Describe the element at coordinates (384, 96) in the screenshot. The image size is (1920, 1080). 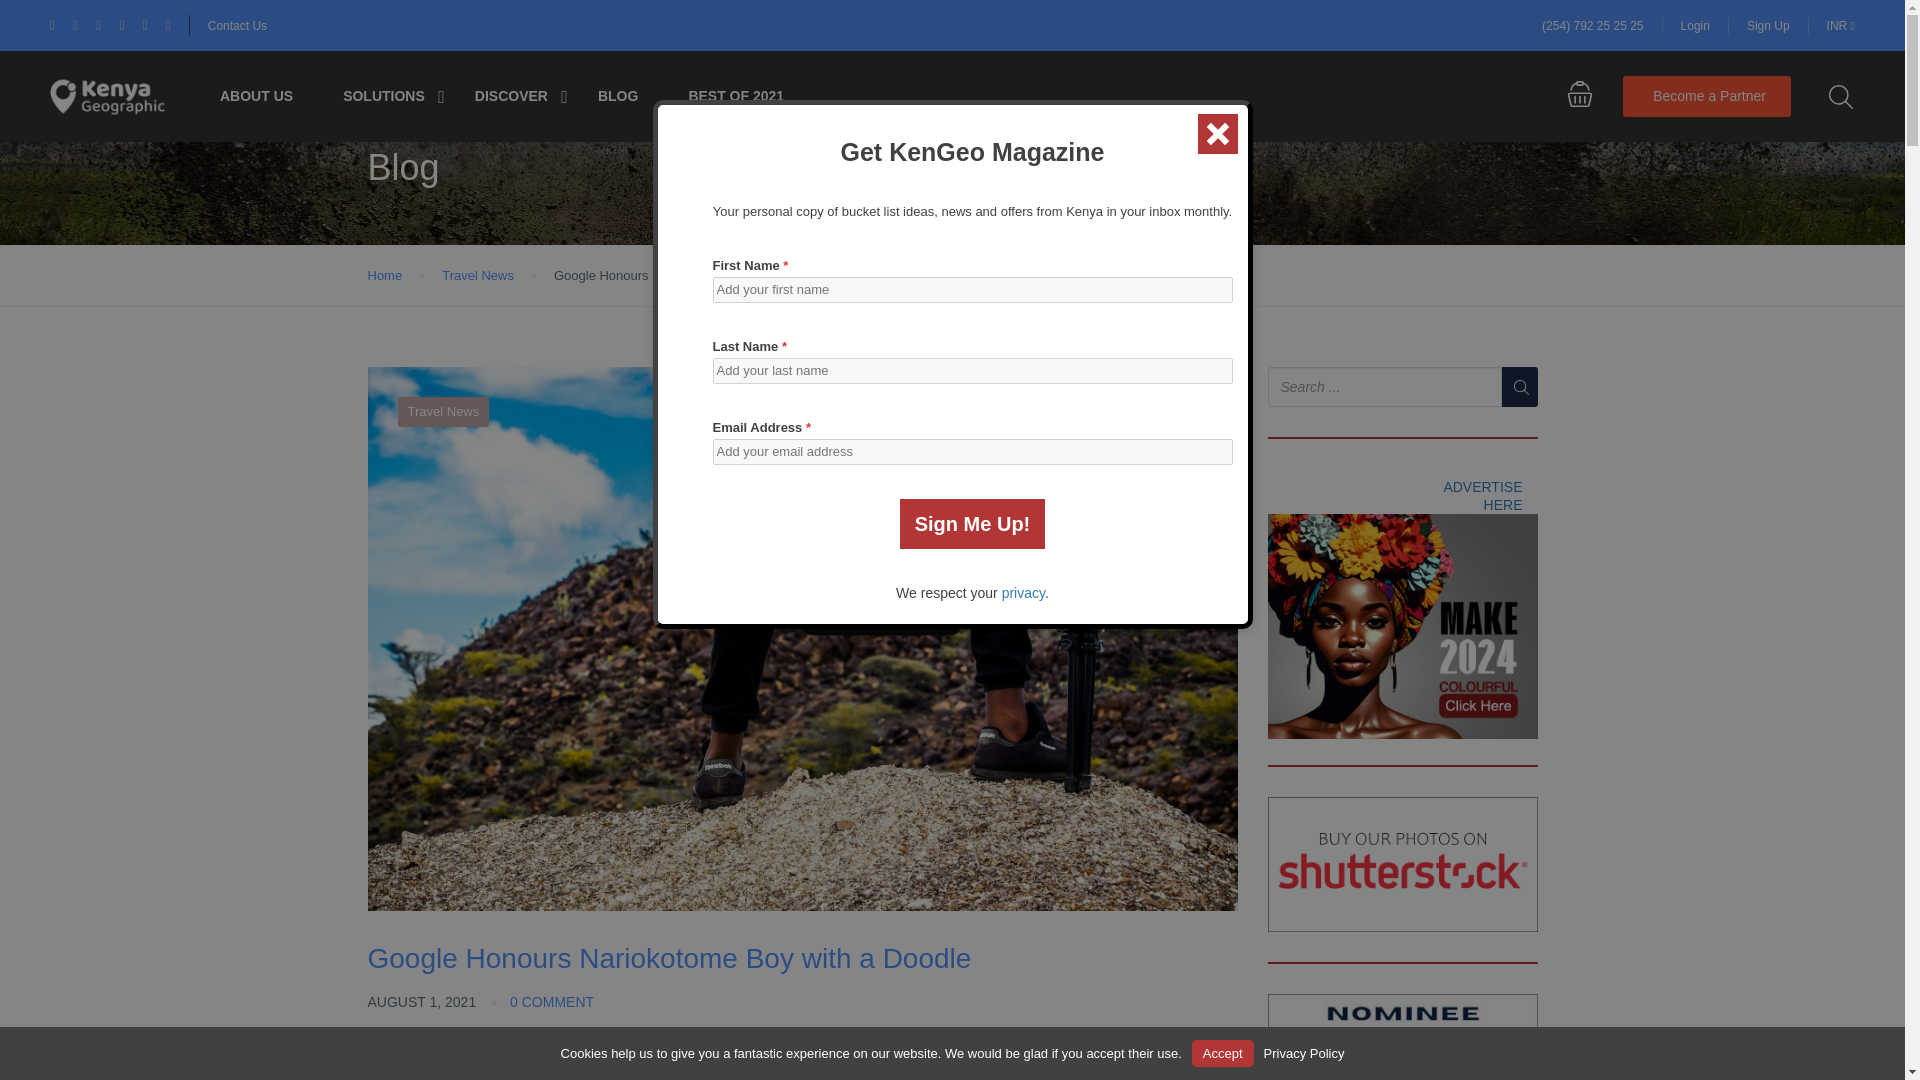
I see `SOLUTIONS` at that location.